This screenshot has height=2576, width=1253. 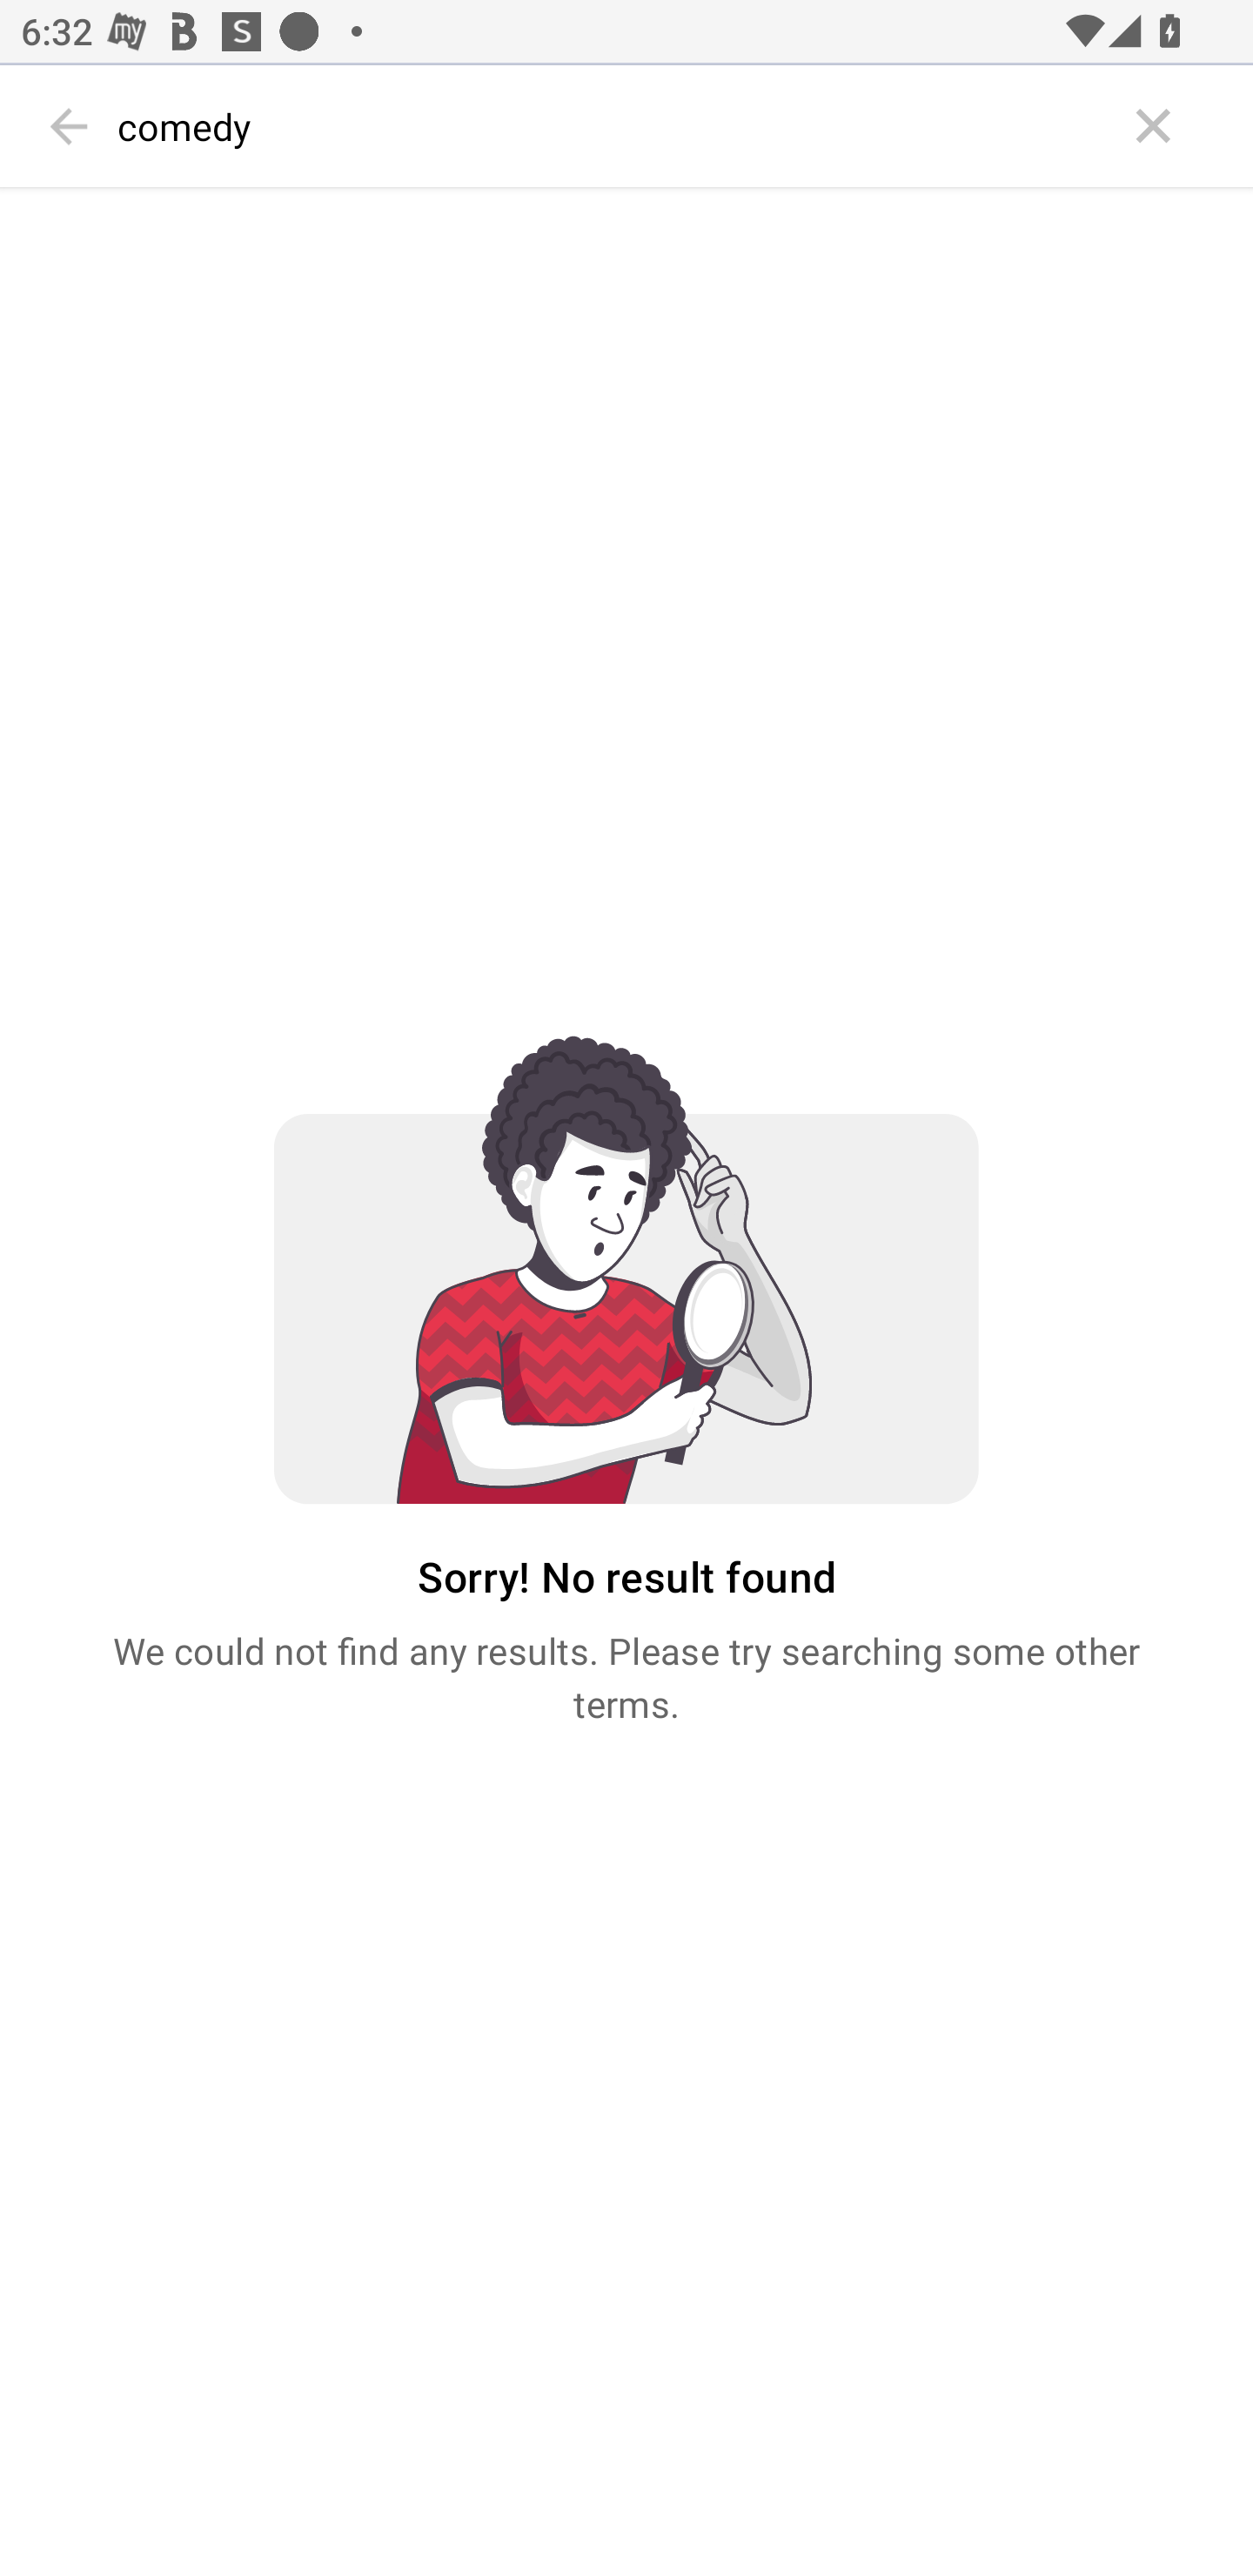 I want to click on Close, so click(x=1154, y=126).